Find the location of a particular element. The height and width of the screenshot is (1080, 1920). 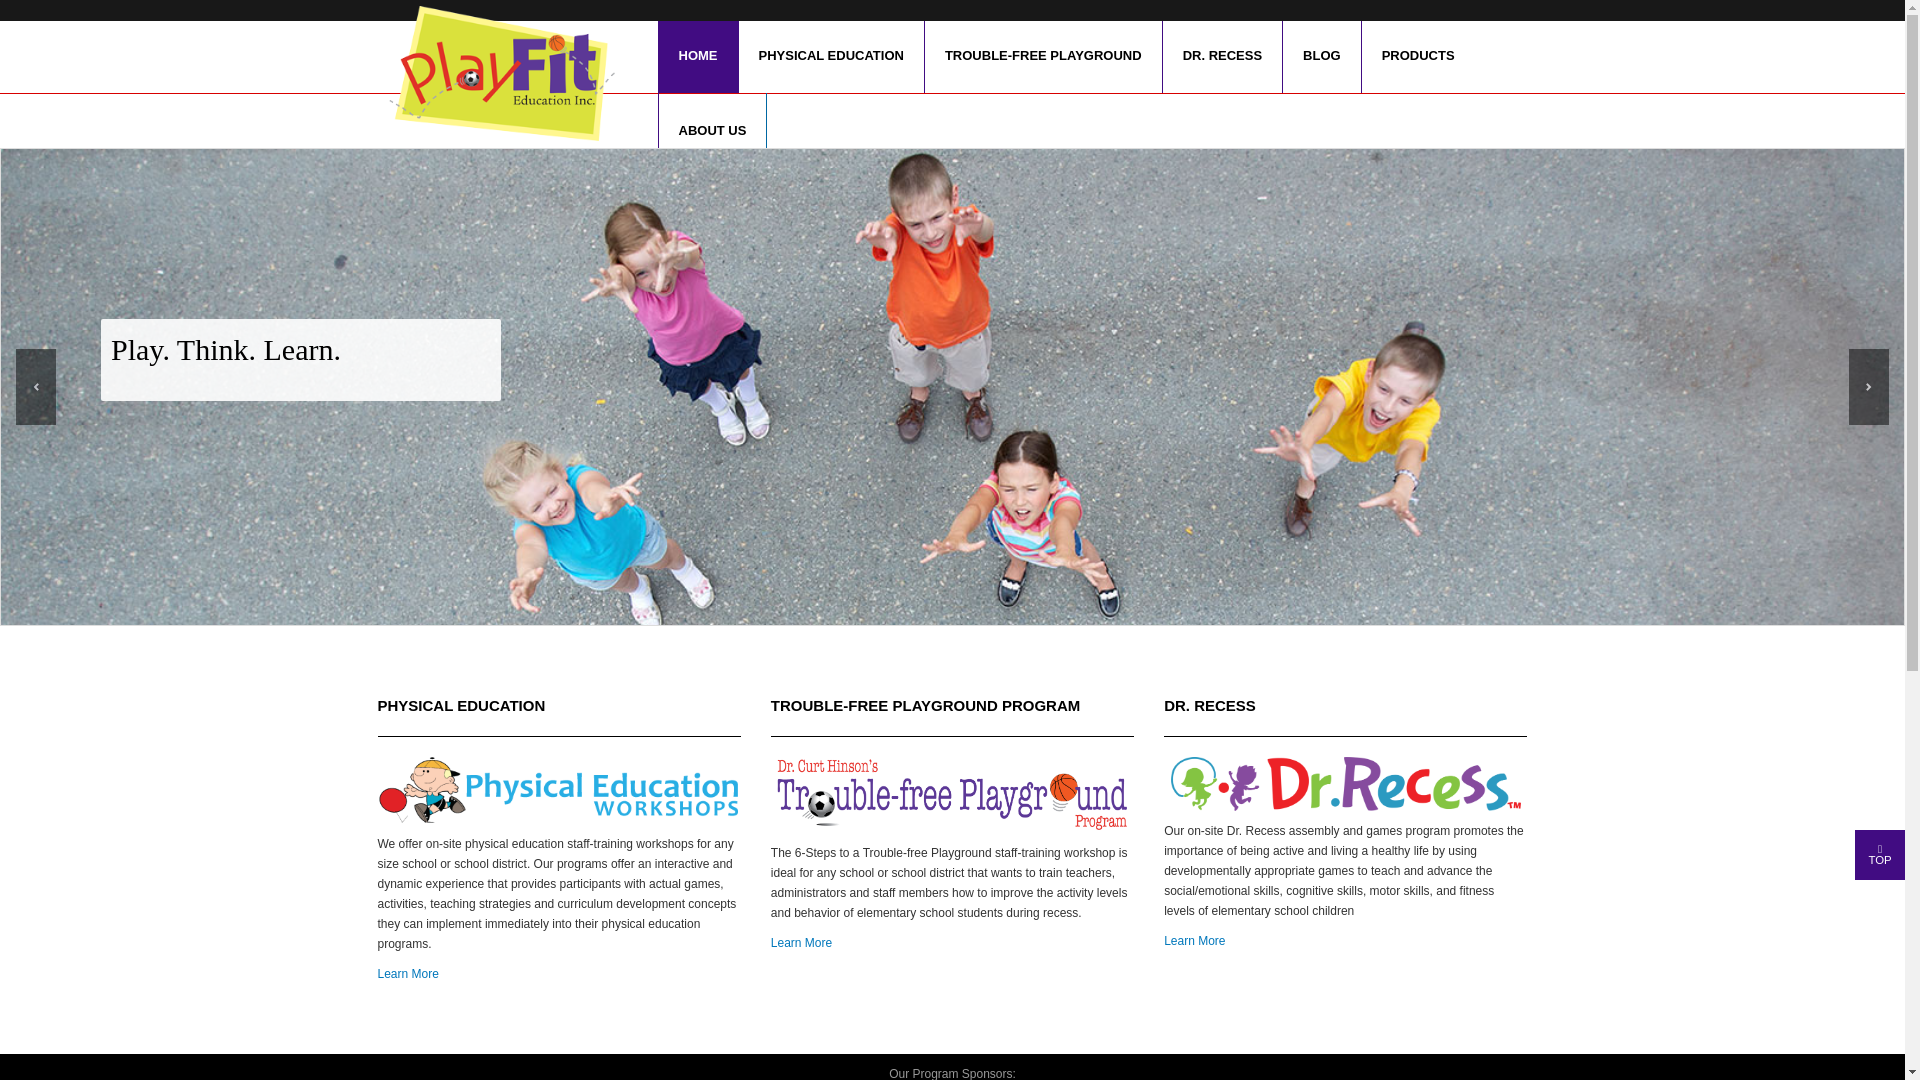

TROUBLE-FREE PLAYGROUND is located at coordinates (1042, 55).